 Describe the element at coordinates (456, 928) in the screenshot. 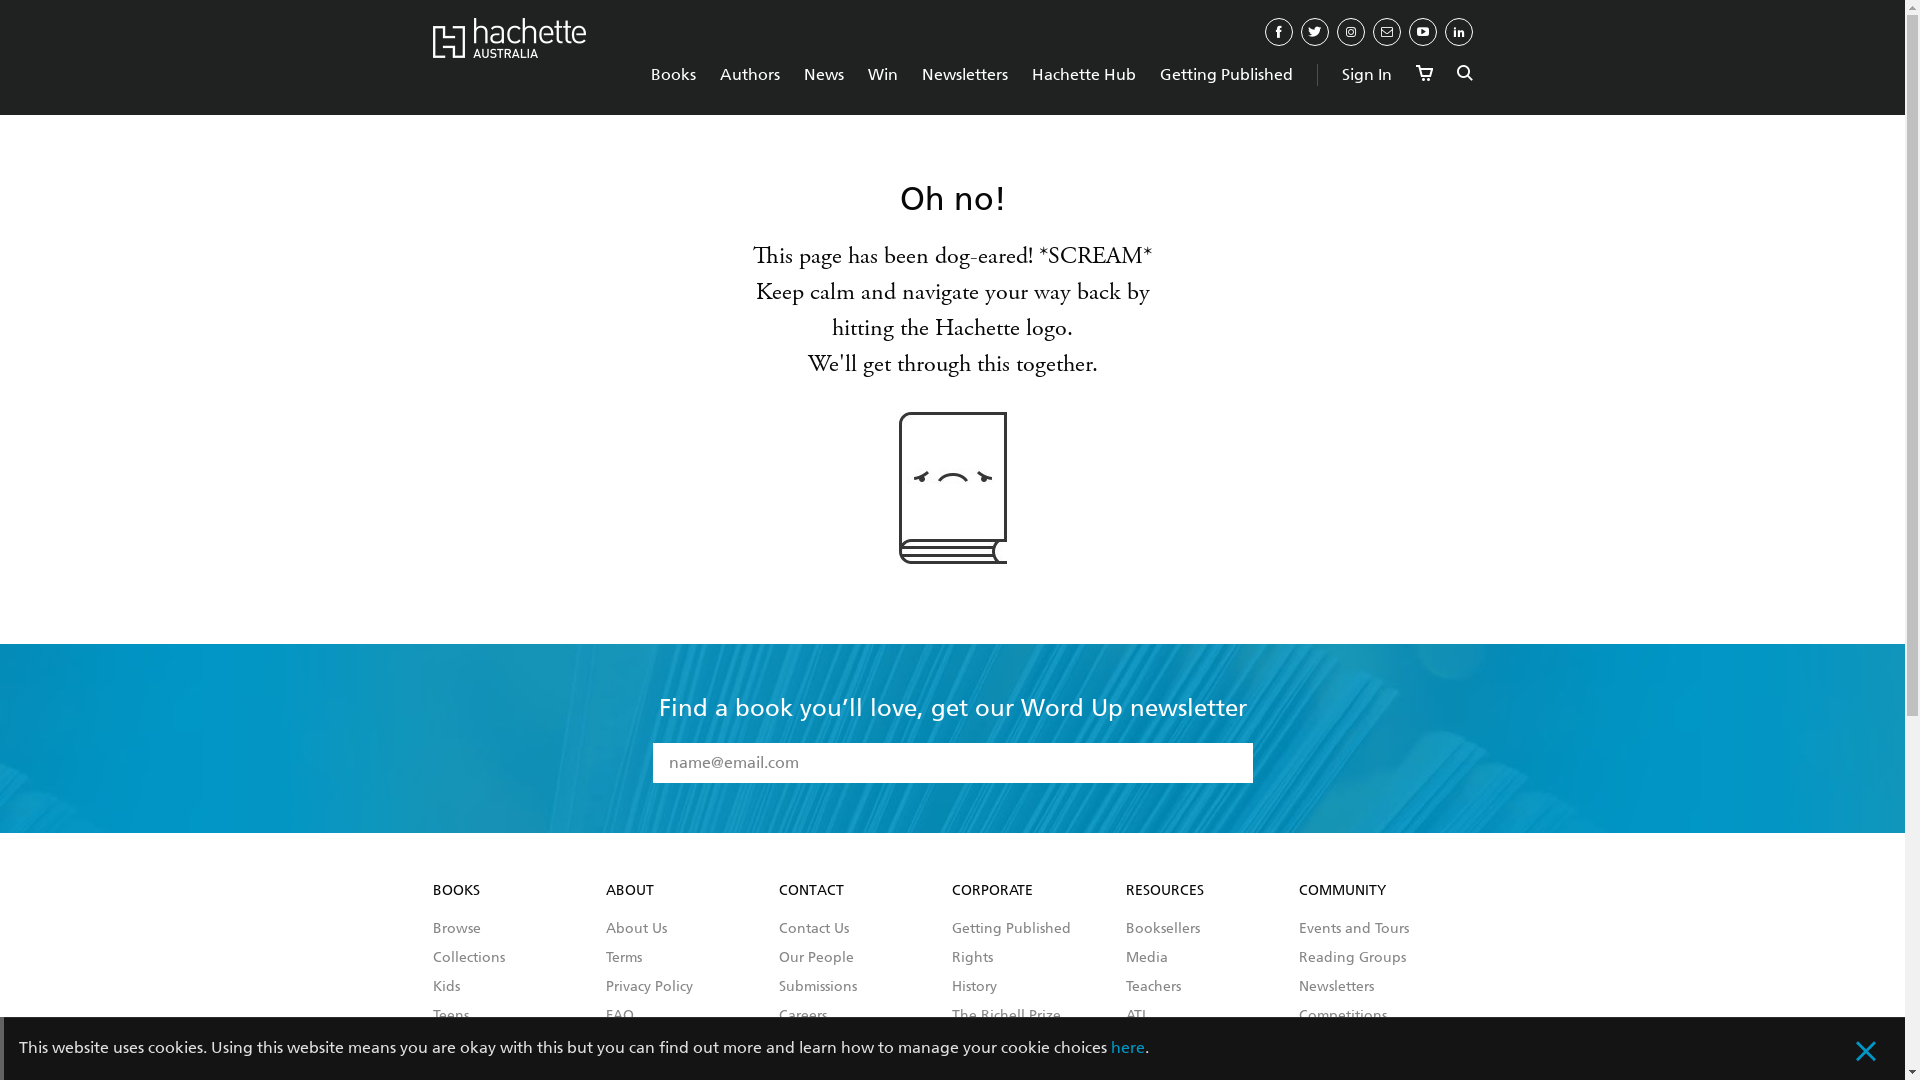

I see `Browse` at that location.